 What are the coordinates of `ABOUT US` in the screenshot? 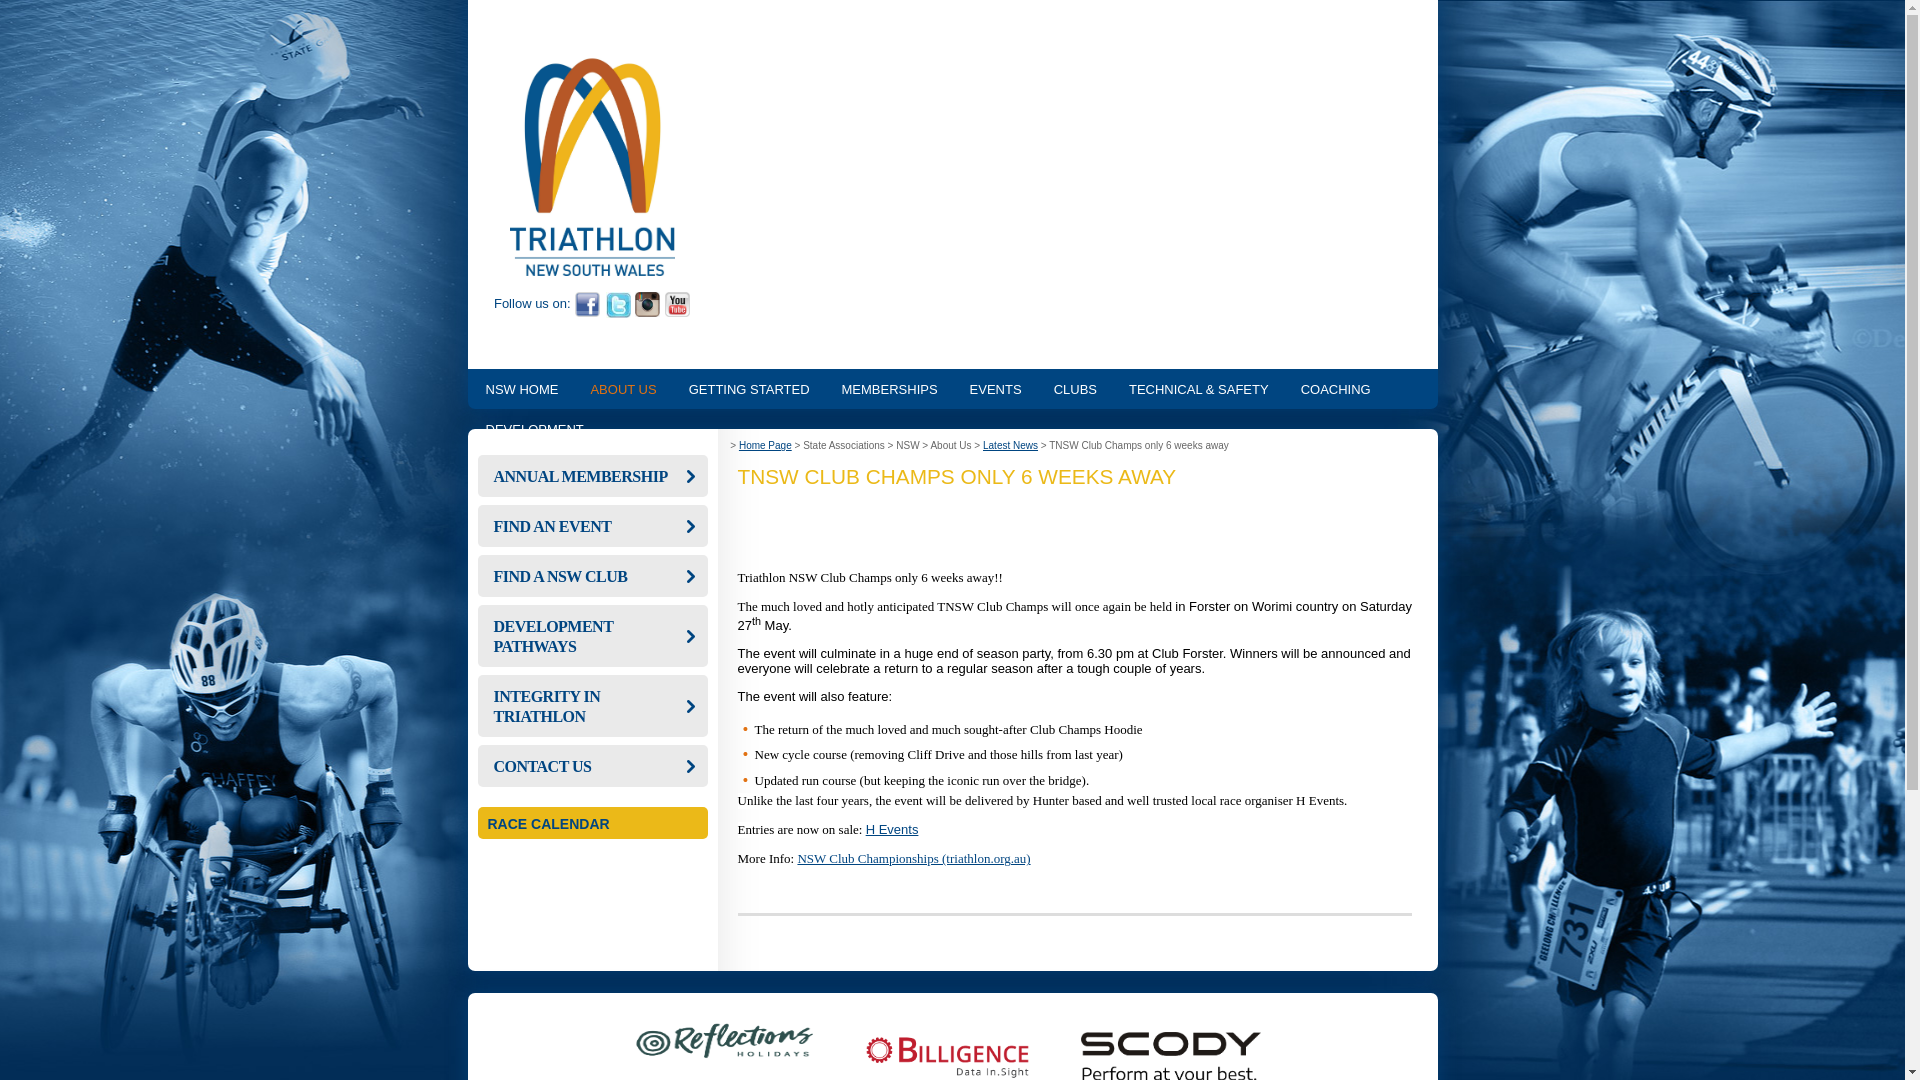 It's located at (623, 389).